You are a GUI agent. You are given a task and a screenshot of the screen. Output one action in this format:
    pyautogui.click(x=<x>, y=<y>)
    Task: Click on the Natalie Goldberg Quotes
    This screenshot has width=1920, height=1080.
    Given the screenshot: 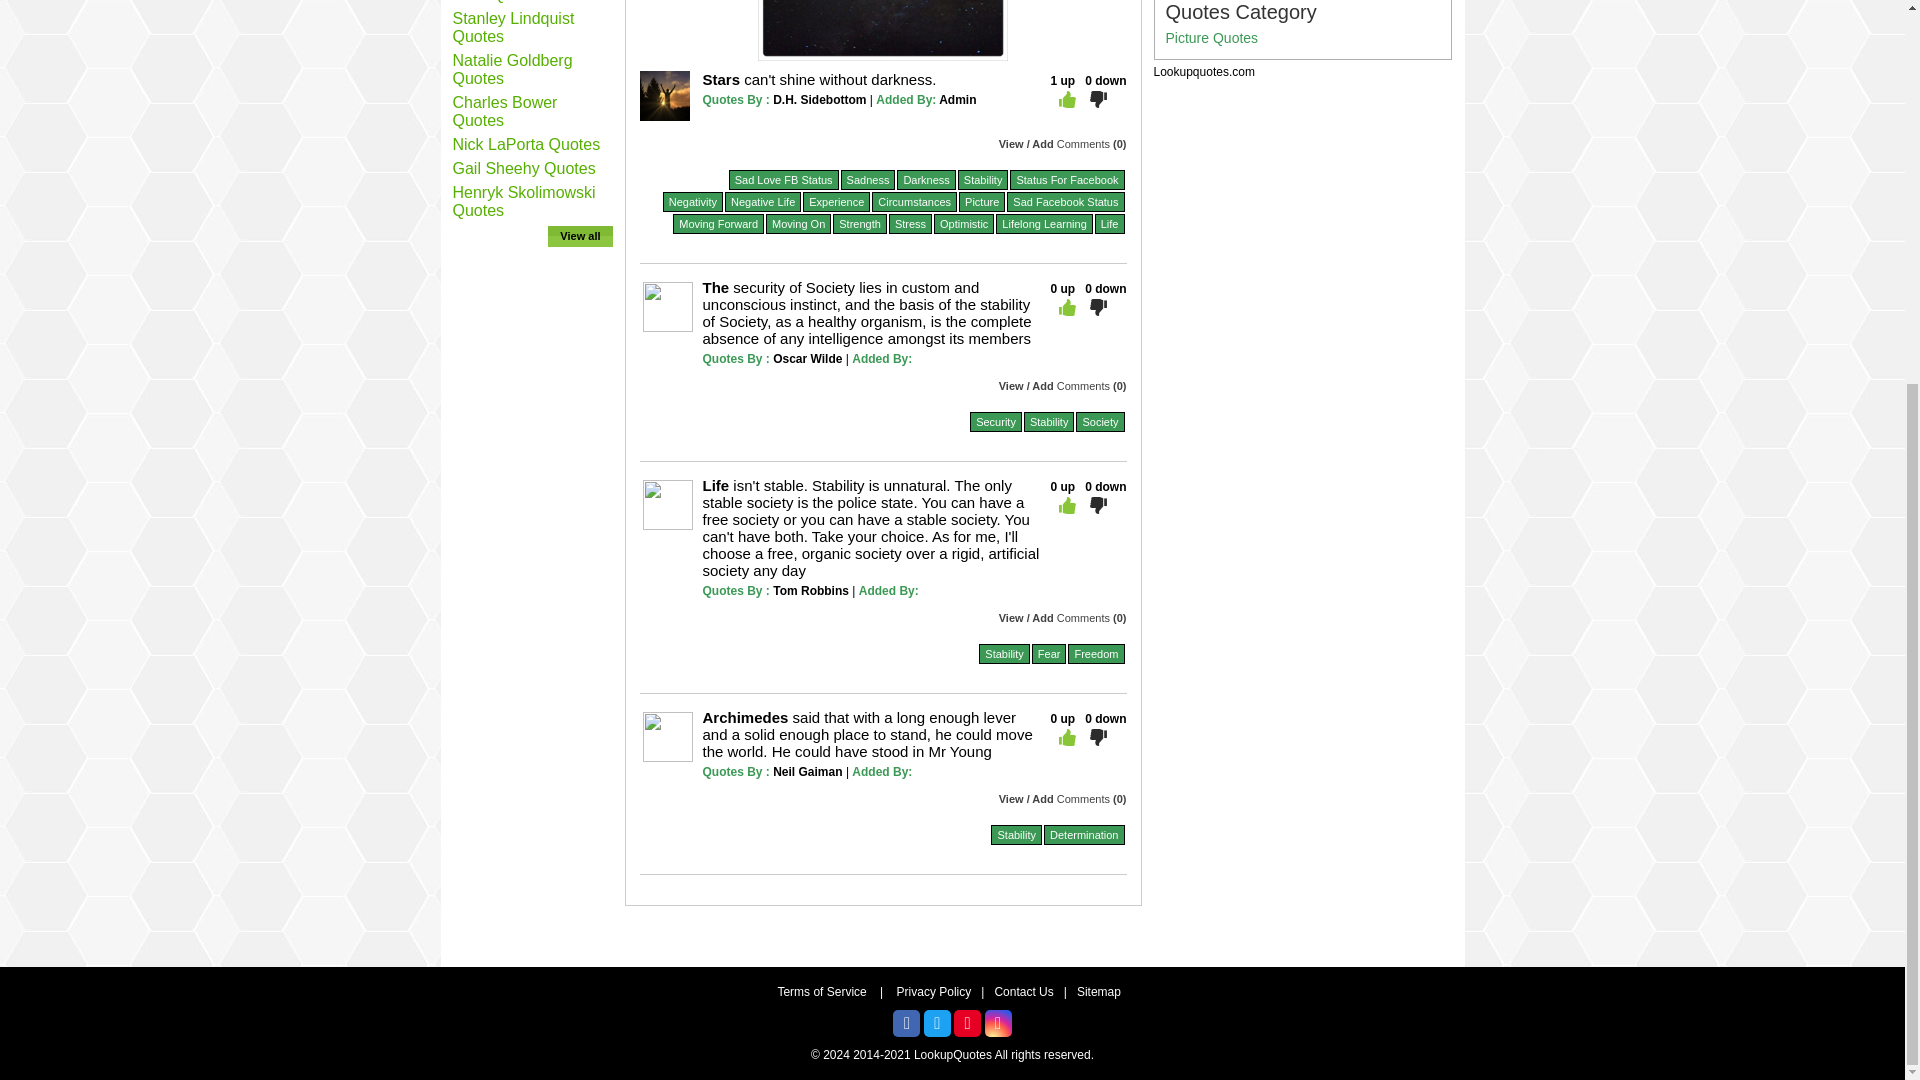 What is the action you would take?
    pyautogui.click(x=512, y=69)
    